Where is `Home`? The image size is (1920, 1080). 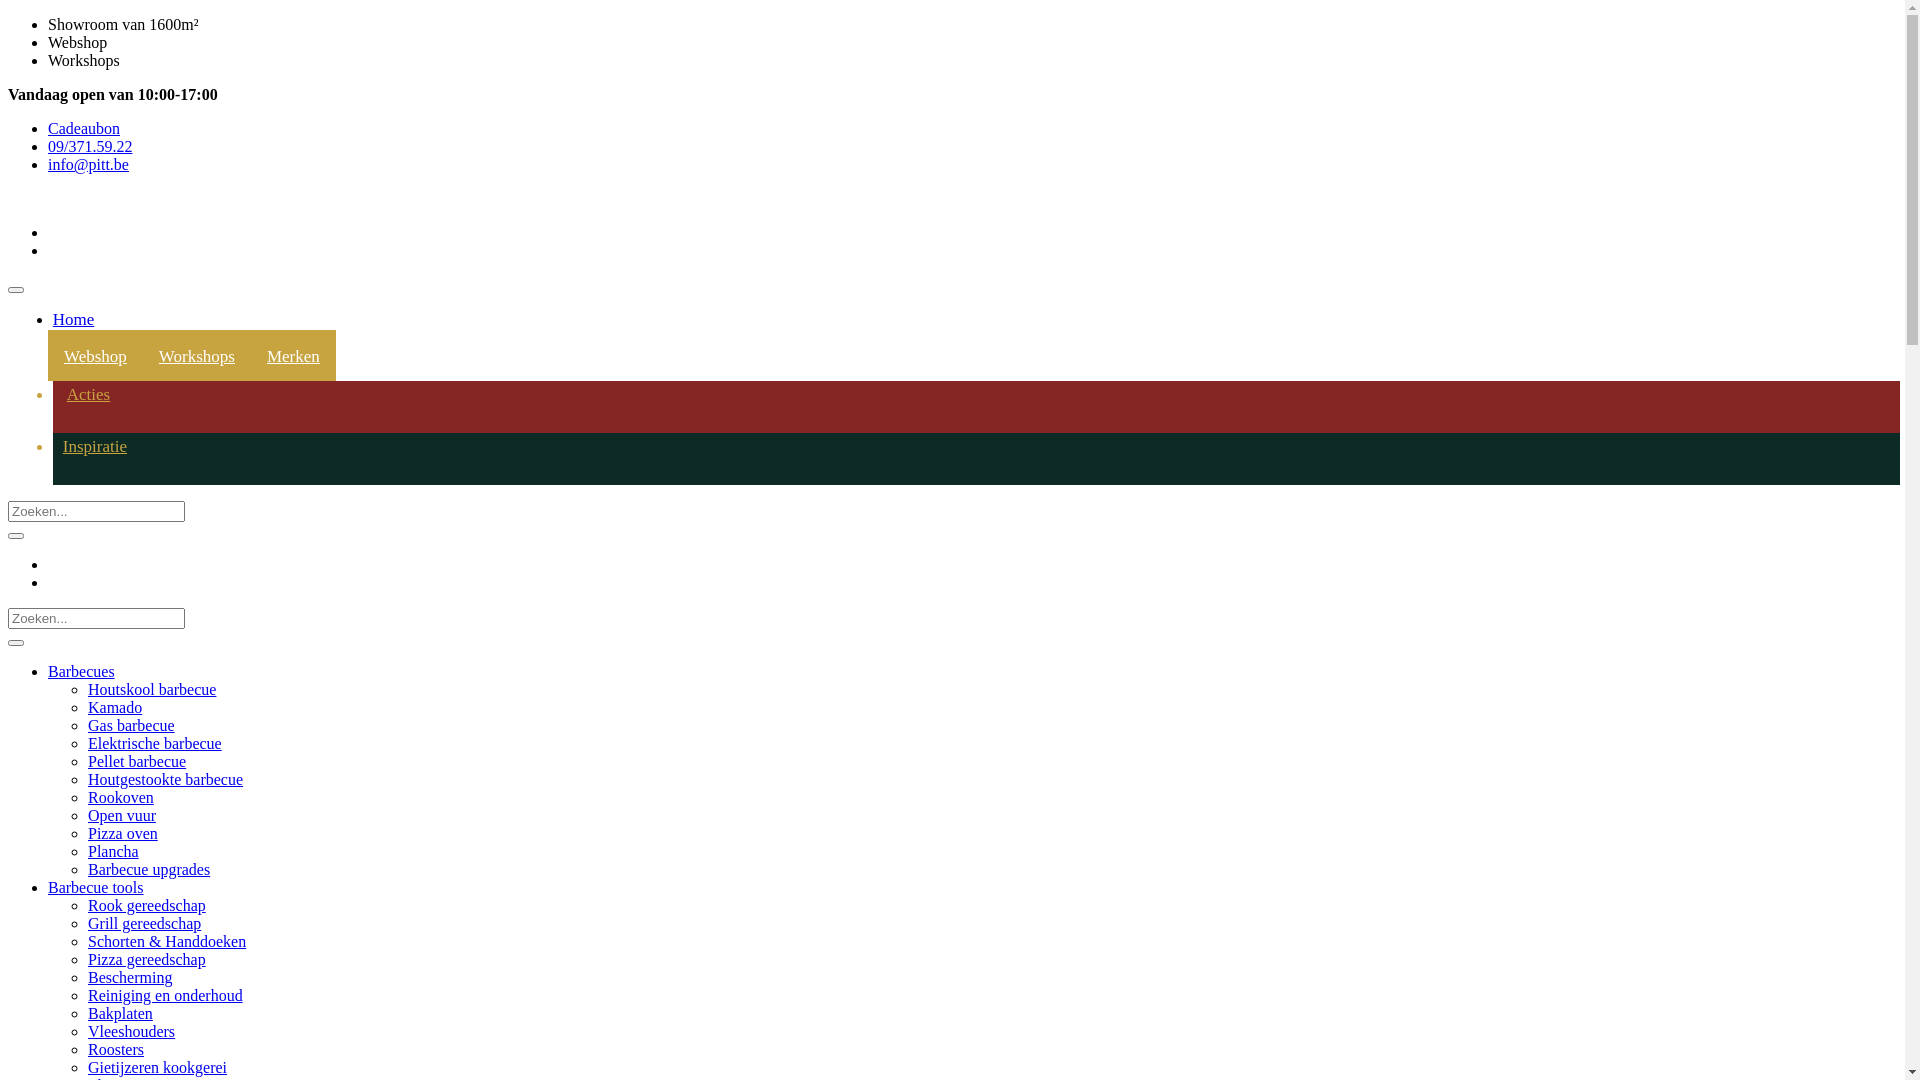 Home is located at coordinates (68, 810).